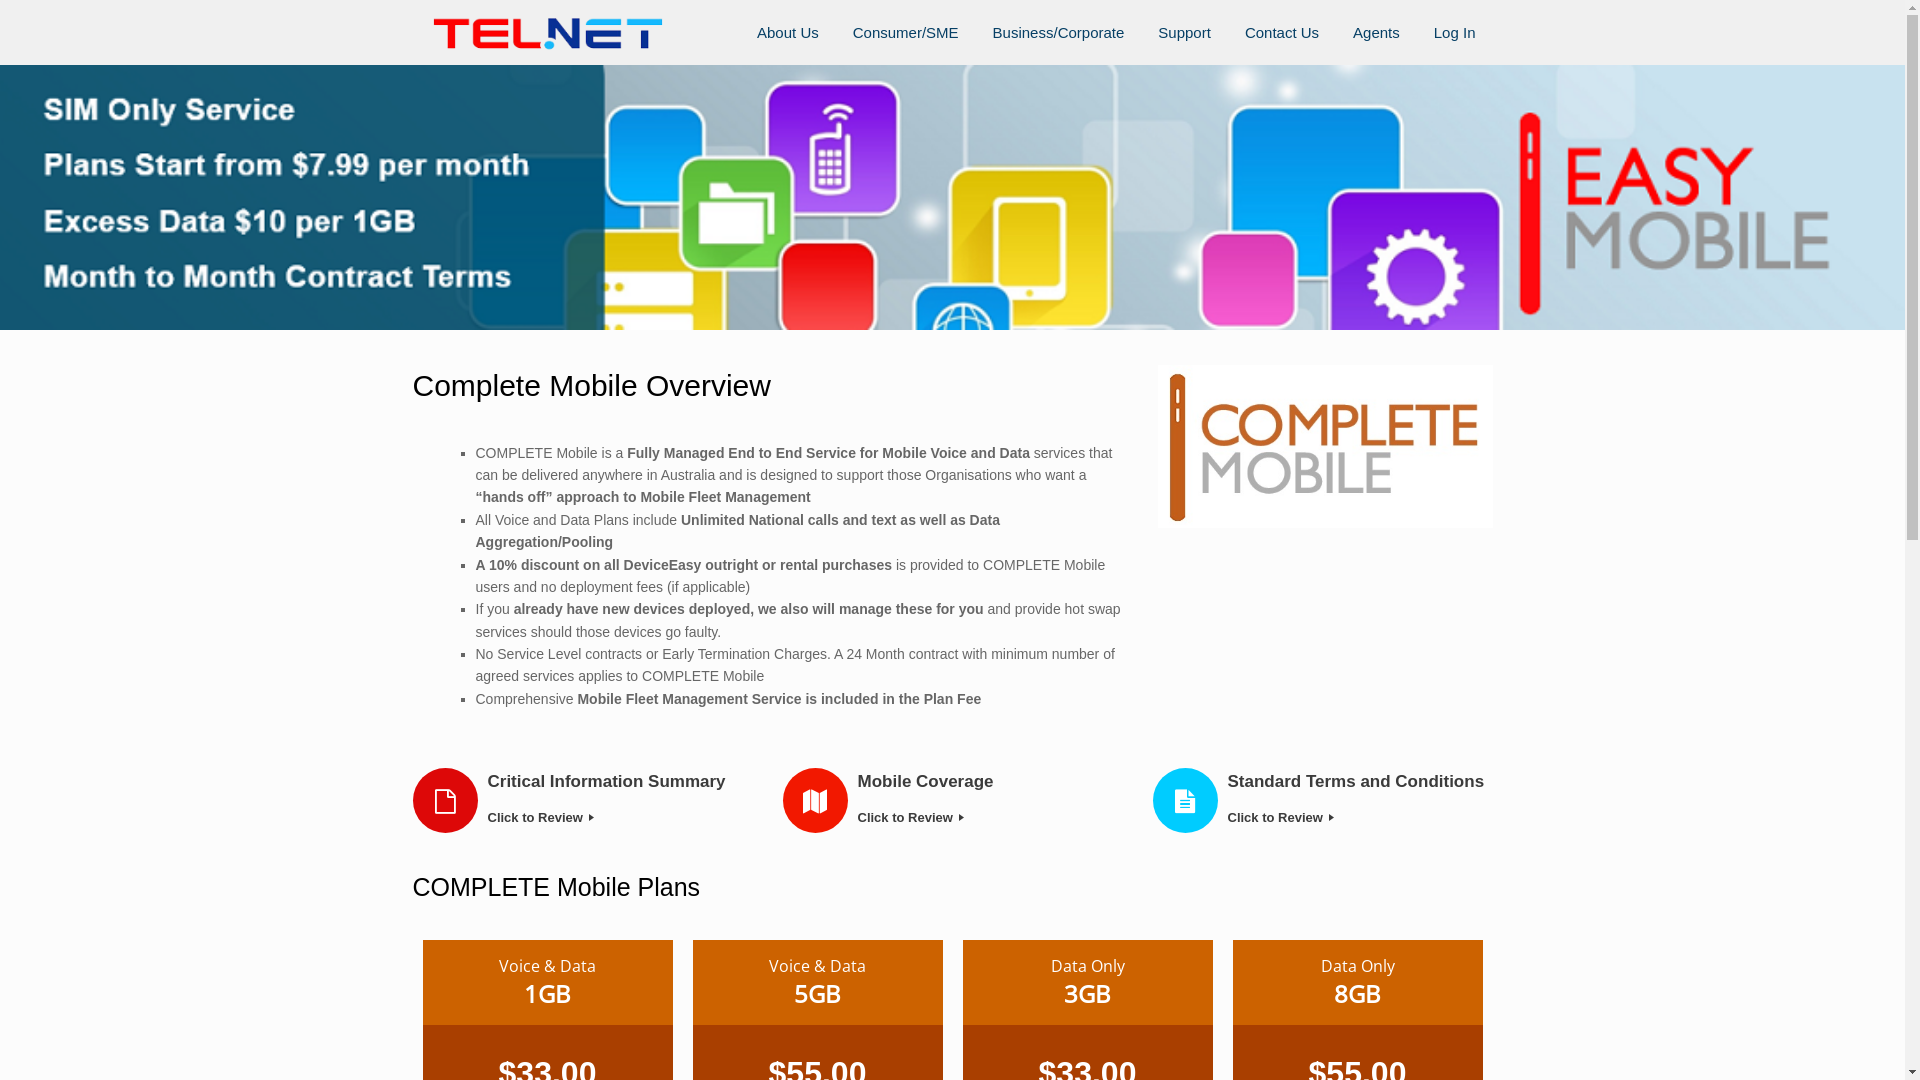 This screenshot has width=1920, height=1080. I want to click on Tel.Net, so click(548, 32).